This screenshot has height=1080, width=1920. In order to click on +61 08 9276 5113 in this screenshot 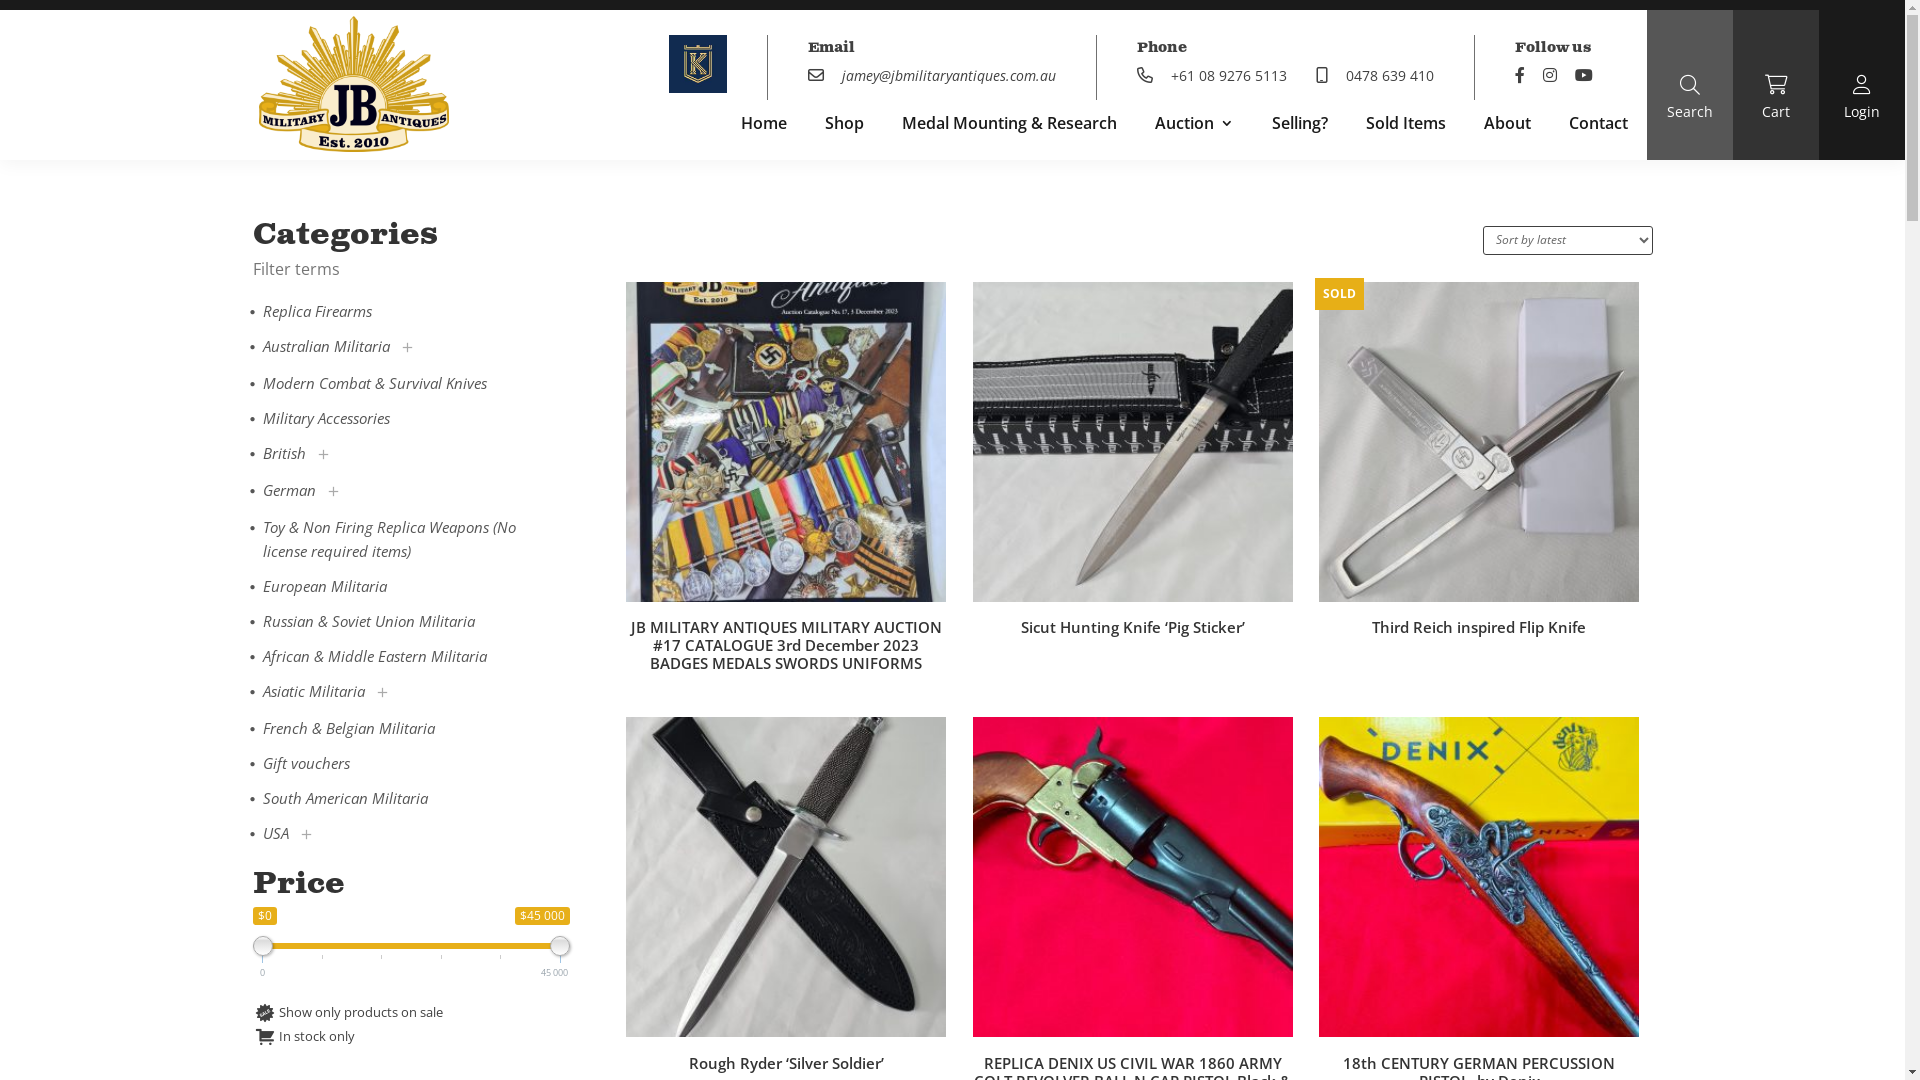, I will do `click(1212, 76)`.